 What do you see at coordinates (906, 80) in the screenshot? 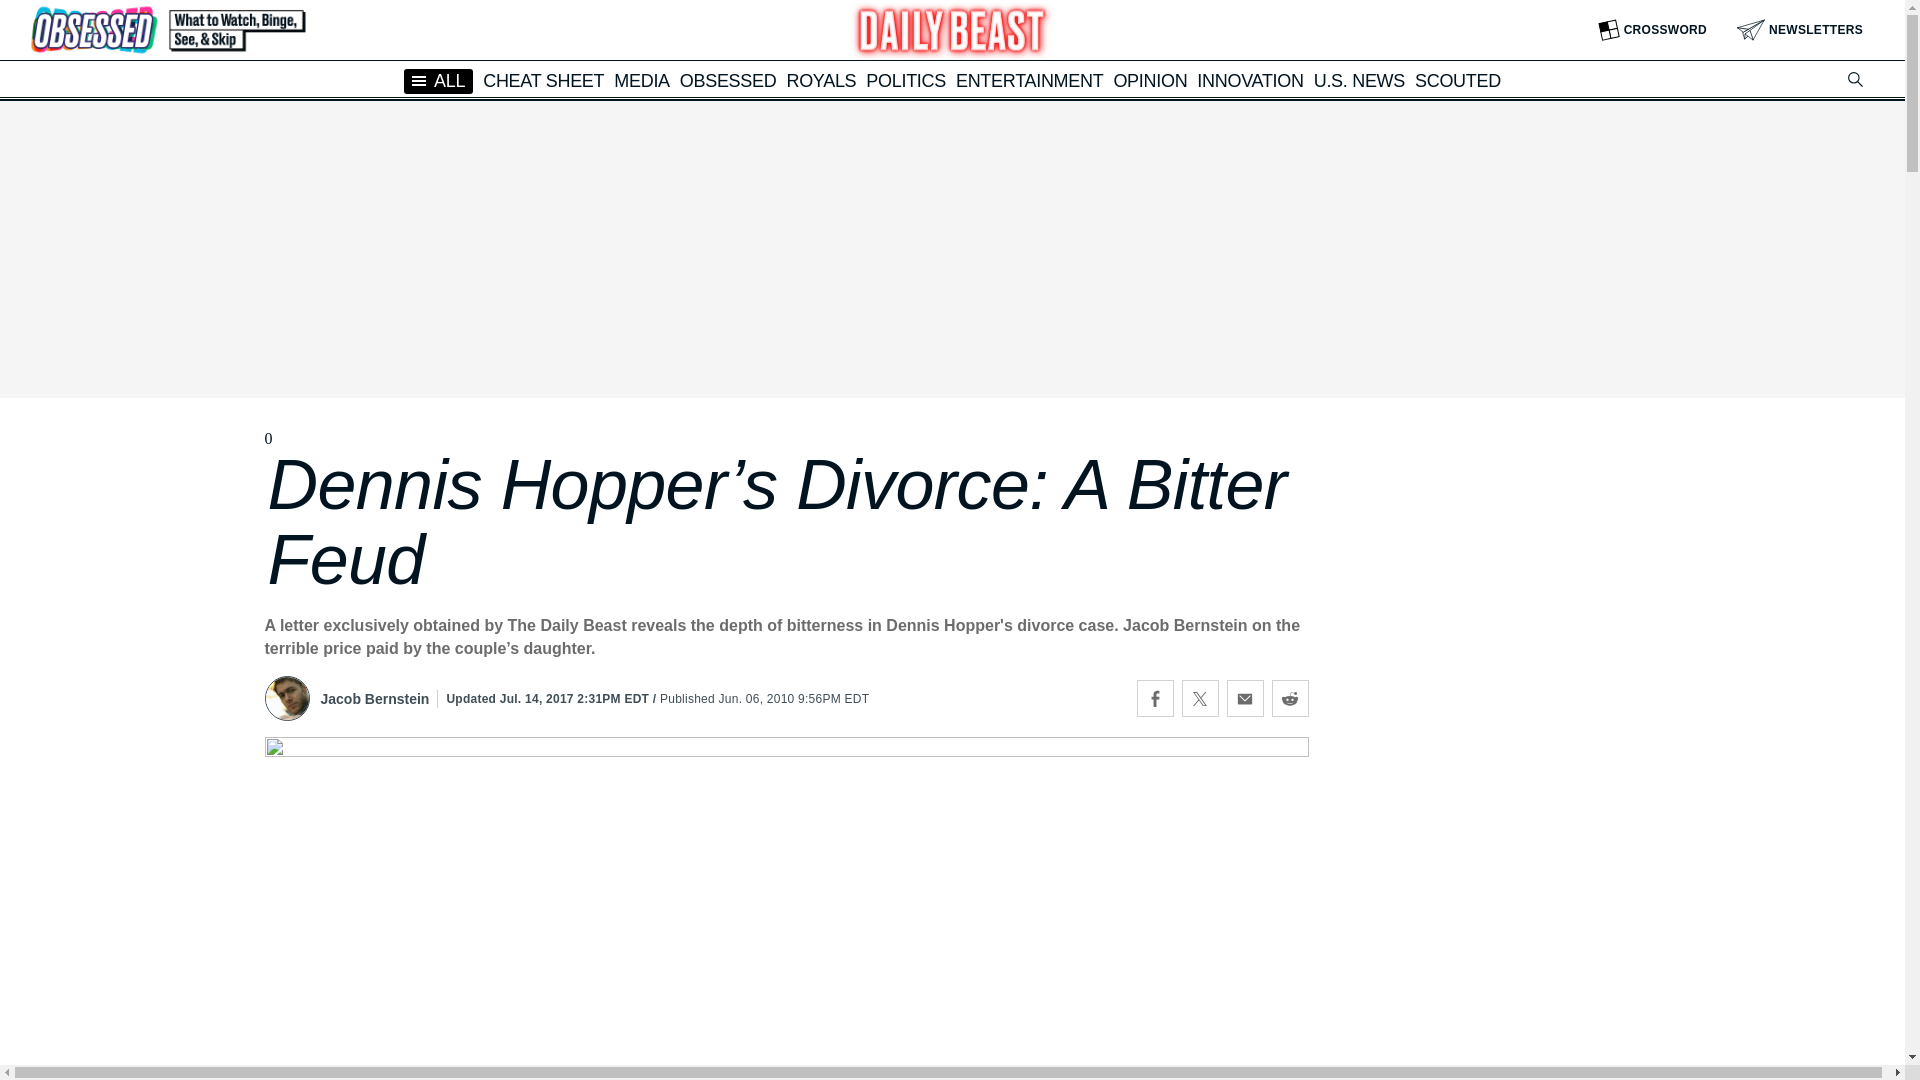
I see `POLITICS` at bounding box center [906, 80].